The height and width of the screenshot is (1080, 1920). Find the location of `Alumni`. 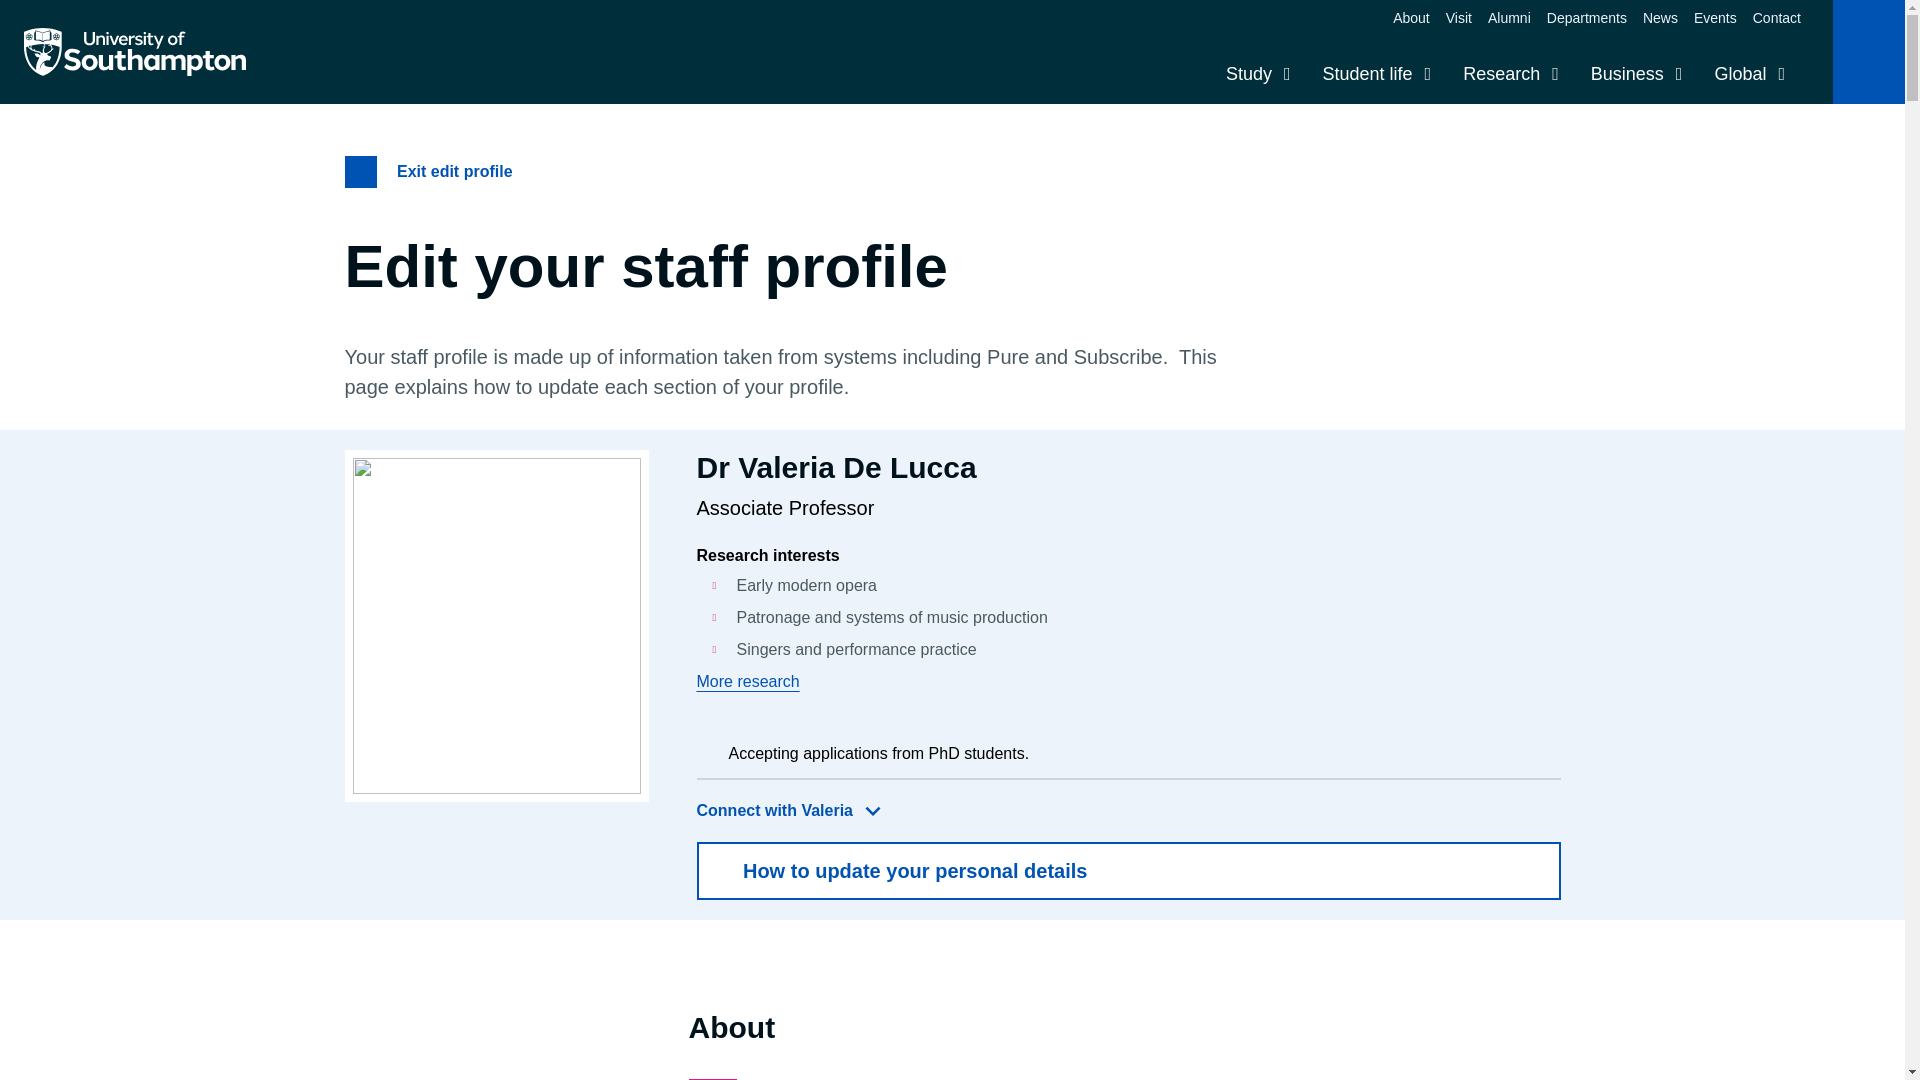

Alumni is located at coordinates (1509, 17).